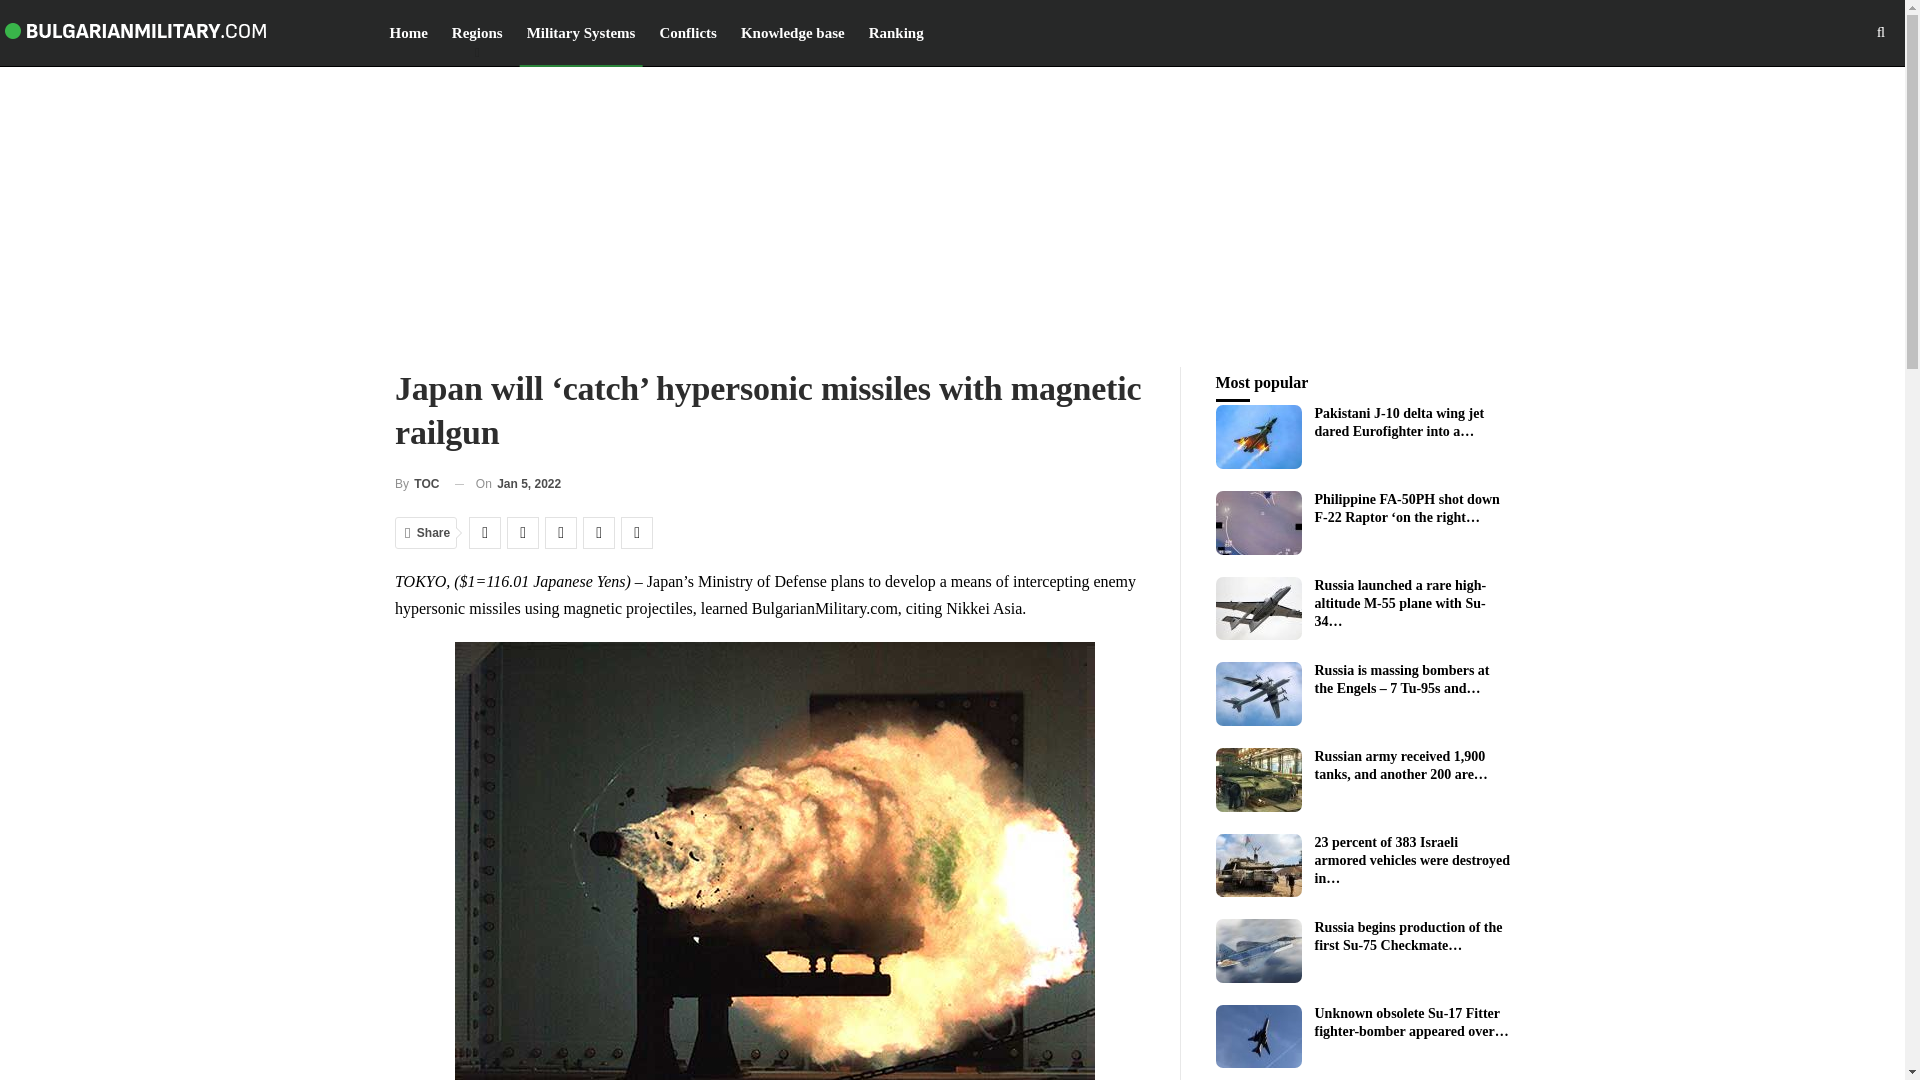 The image size is (1920, 1080). What do you see at coordinates (417, 484) in the screenshot?
I see `By TOC` at bounding box center [417, 484].